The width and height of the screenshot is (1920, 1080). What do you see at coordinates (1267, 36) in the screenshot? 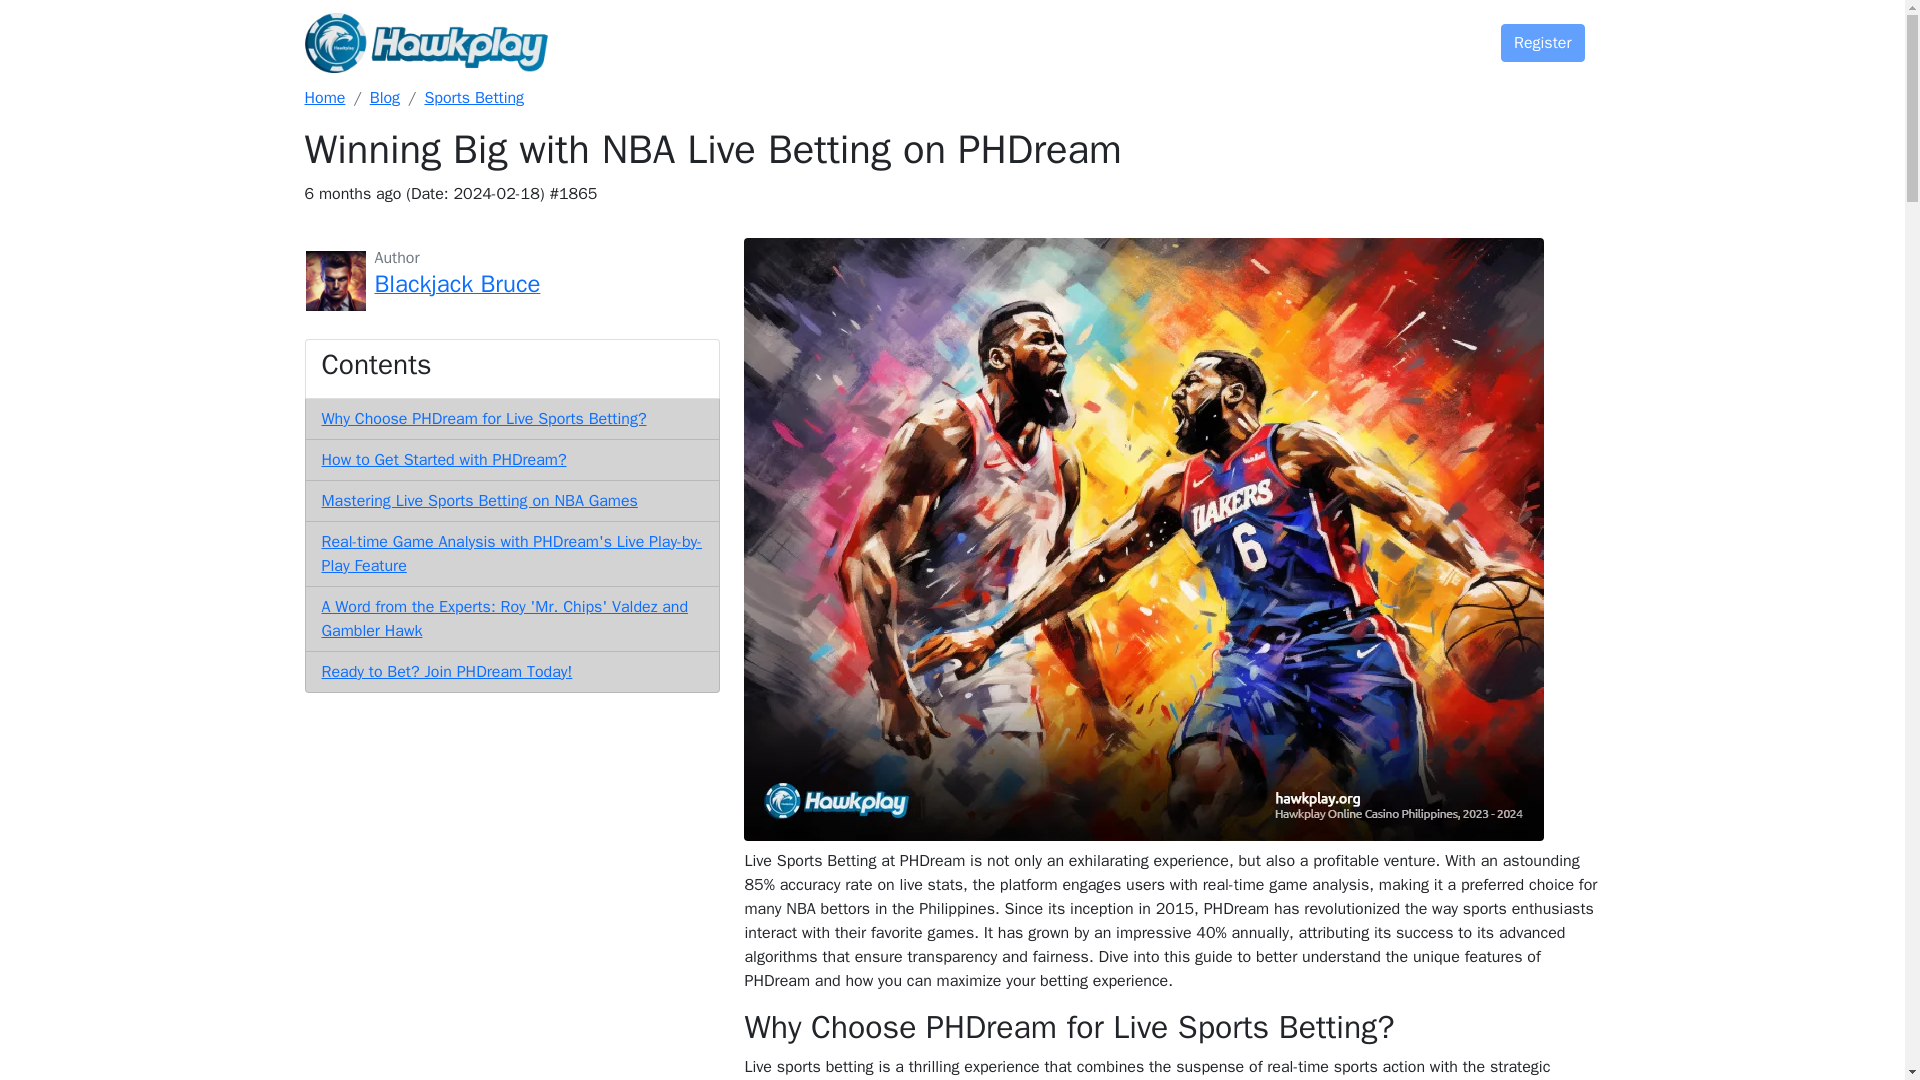
I see `Blog` at bounding box center [1267, 36].